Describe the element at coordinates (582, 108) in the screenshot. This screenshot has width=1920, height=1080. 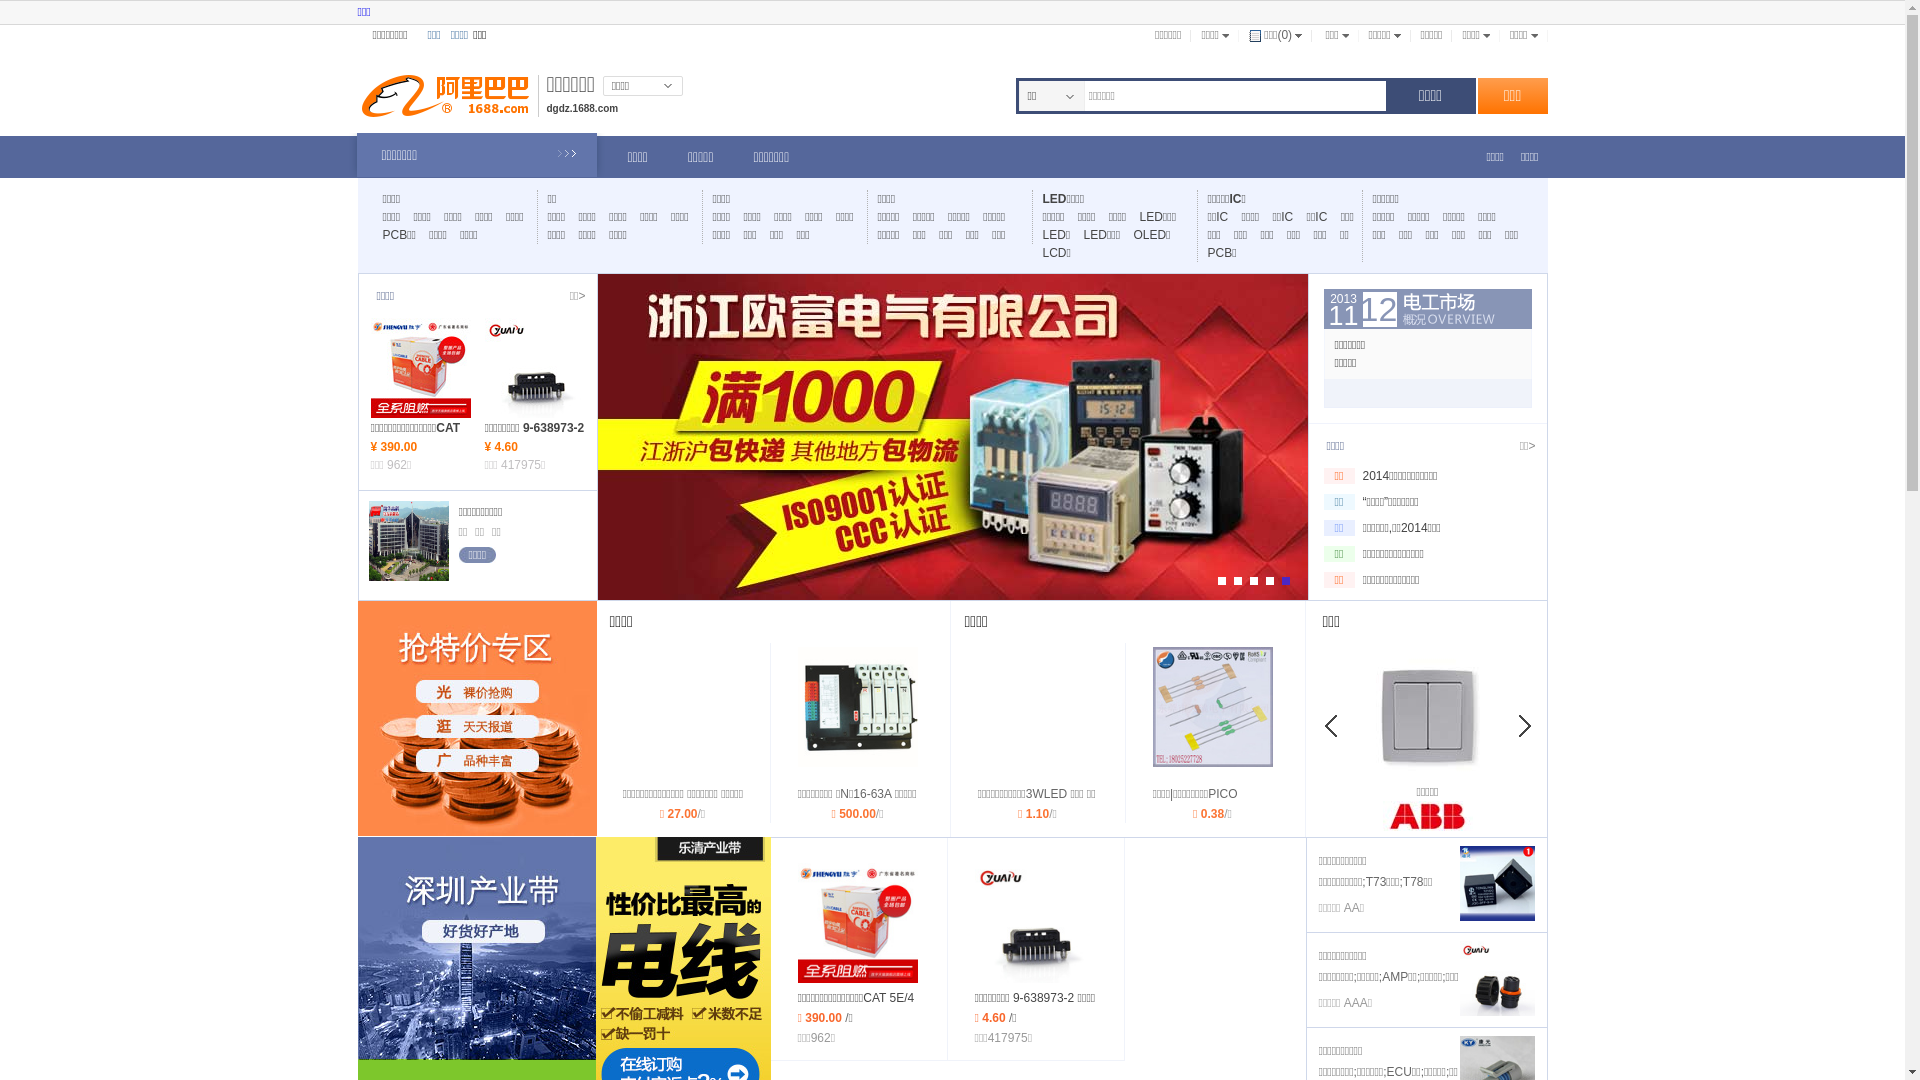
I see `dgdz.1688.com` at that location.